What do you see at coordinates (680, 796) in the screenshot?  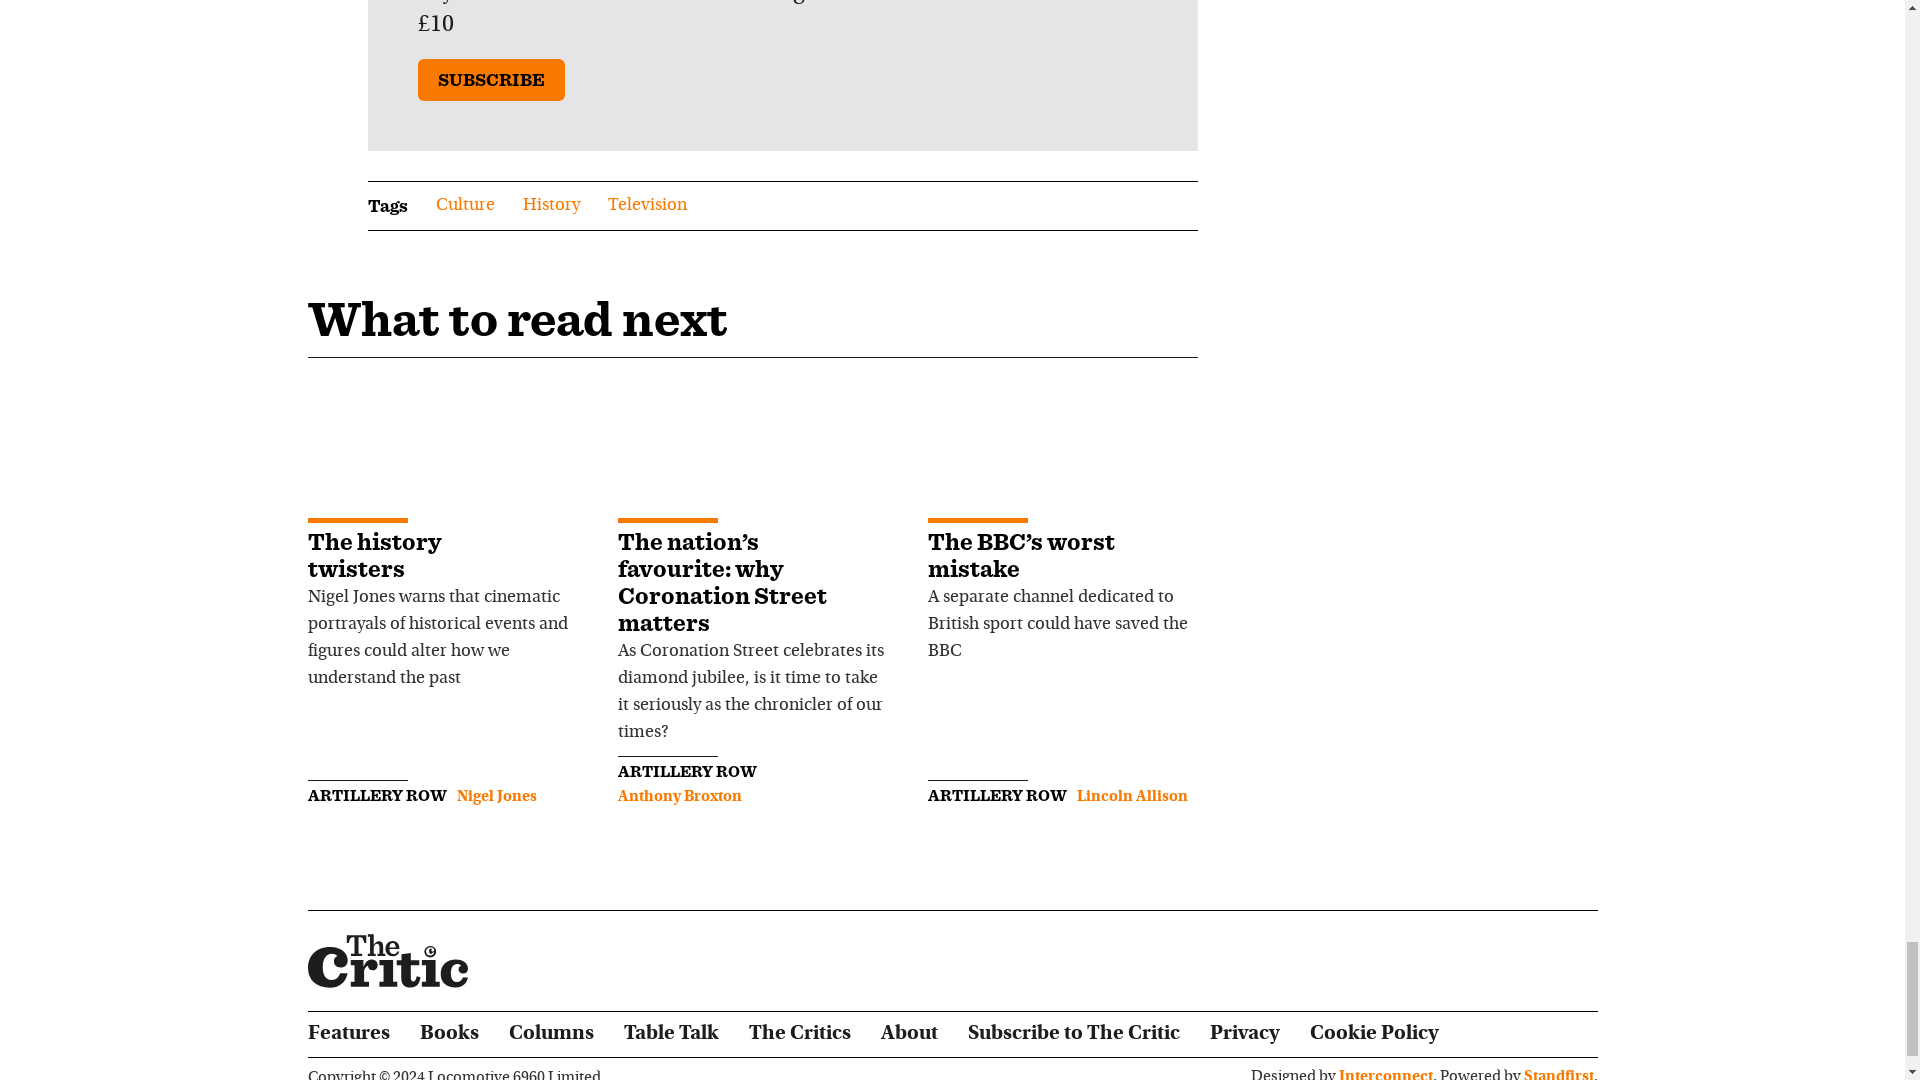 I see `Posts by Anthony Broxton` at bounding box center [680, 796].